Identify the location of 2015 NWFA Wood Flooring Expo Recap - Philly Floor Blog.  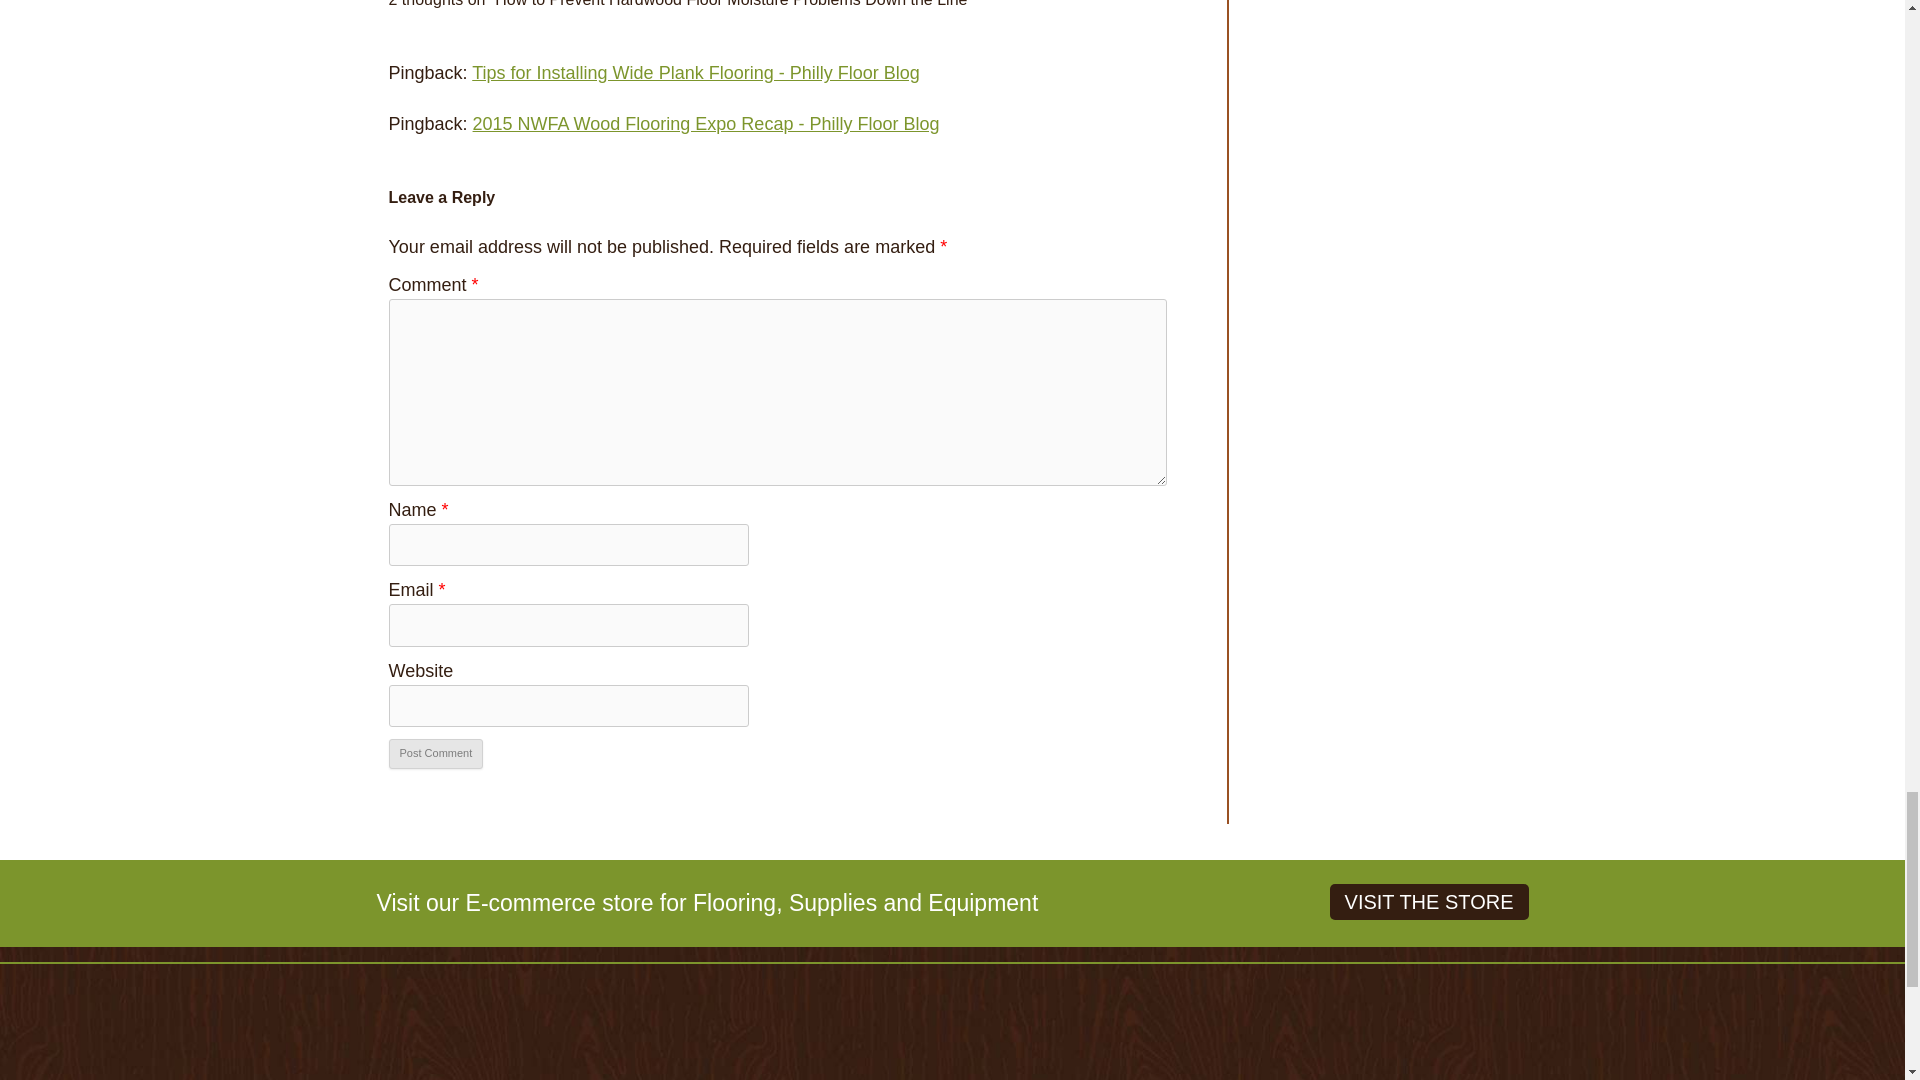
(706, 124).